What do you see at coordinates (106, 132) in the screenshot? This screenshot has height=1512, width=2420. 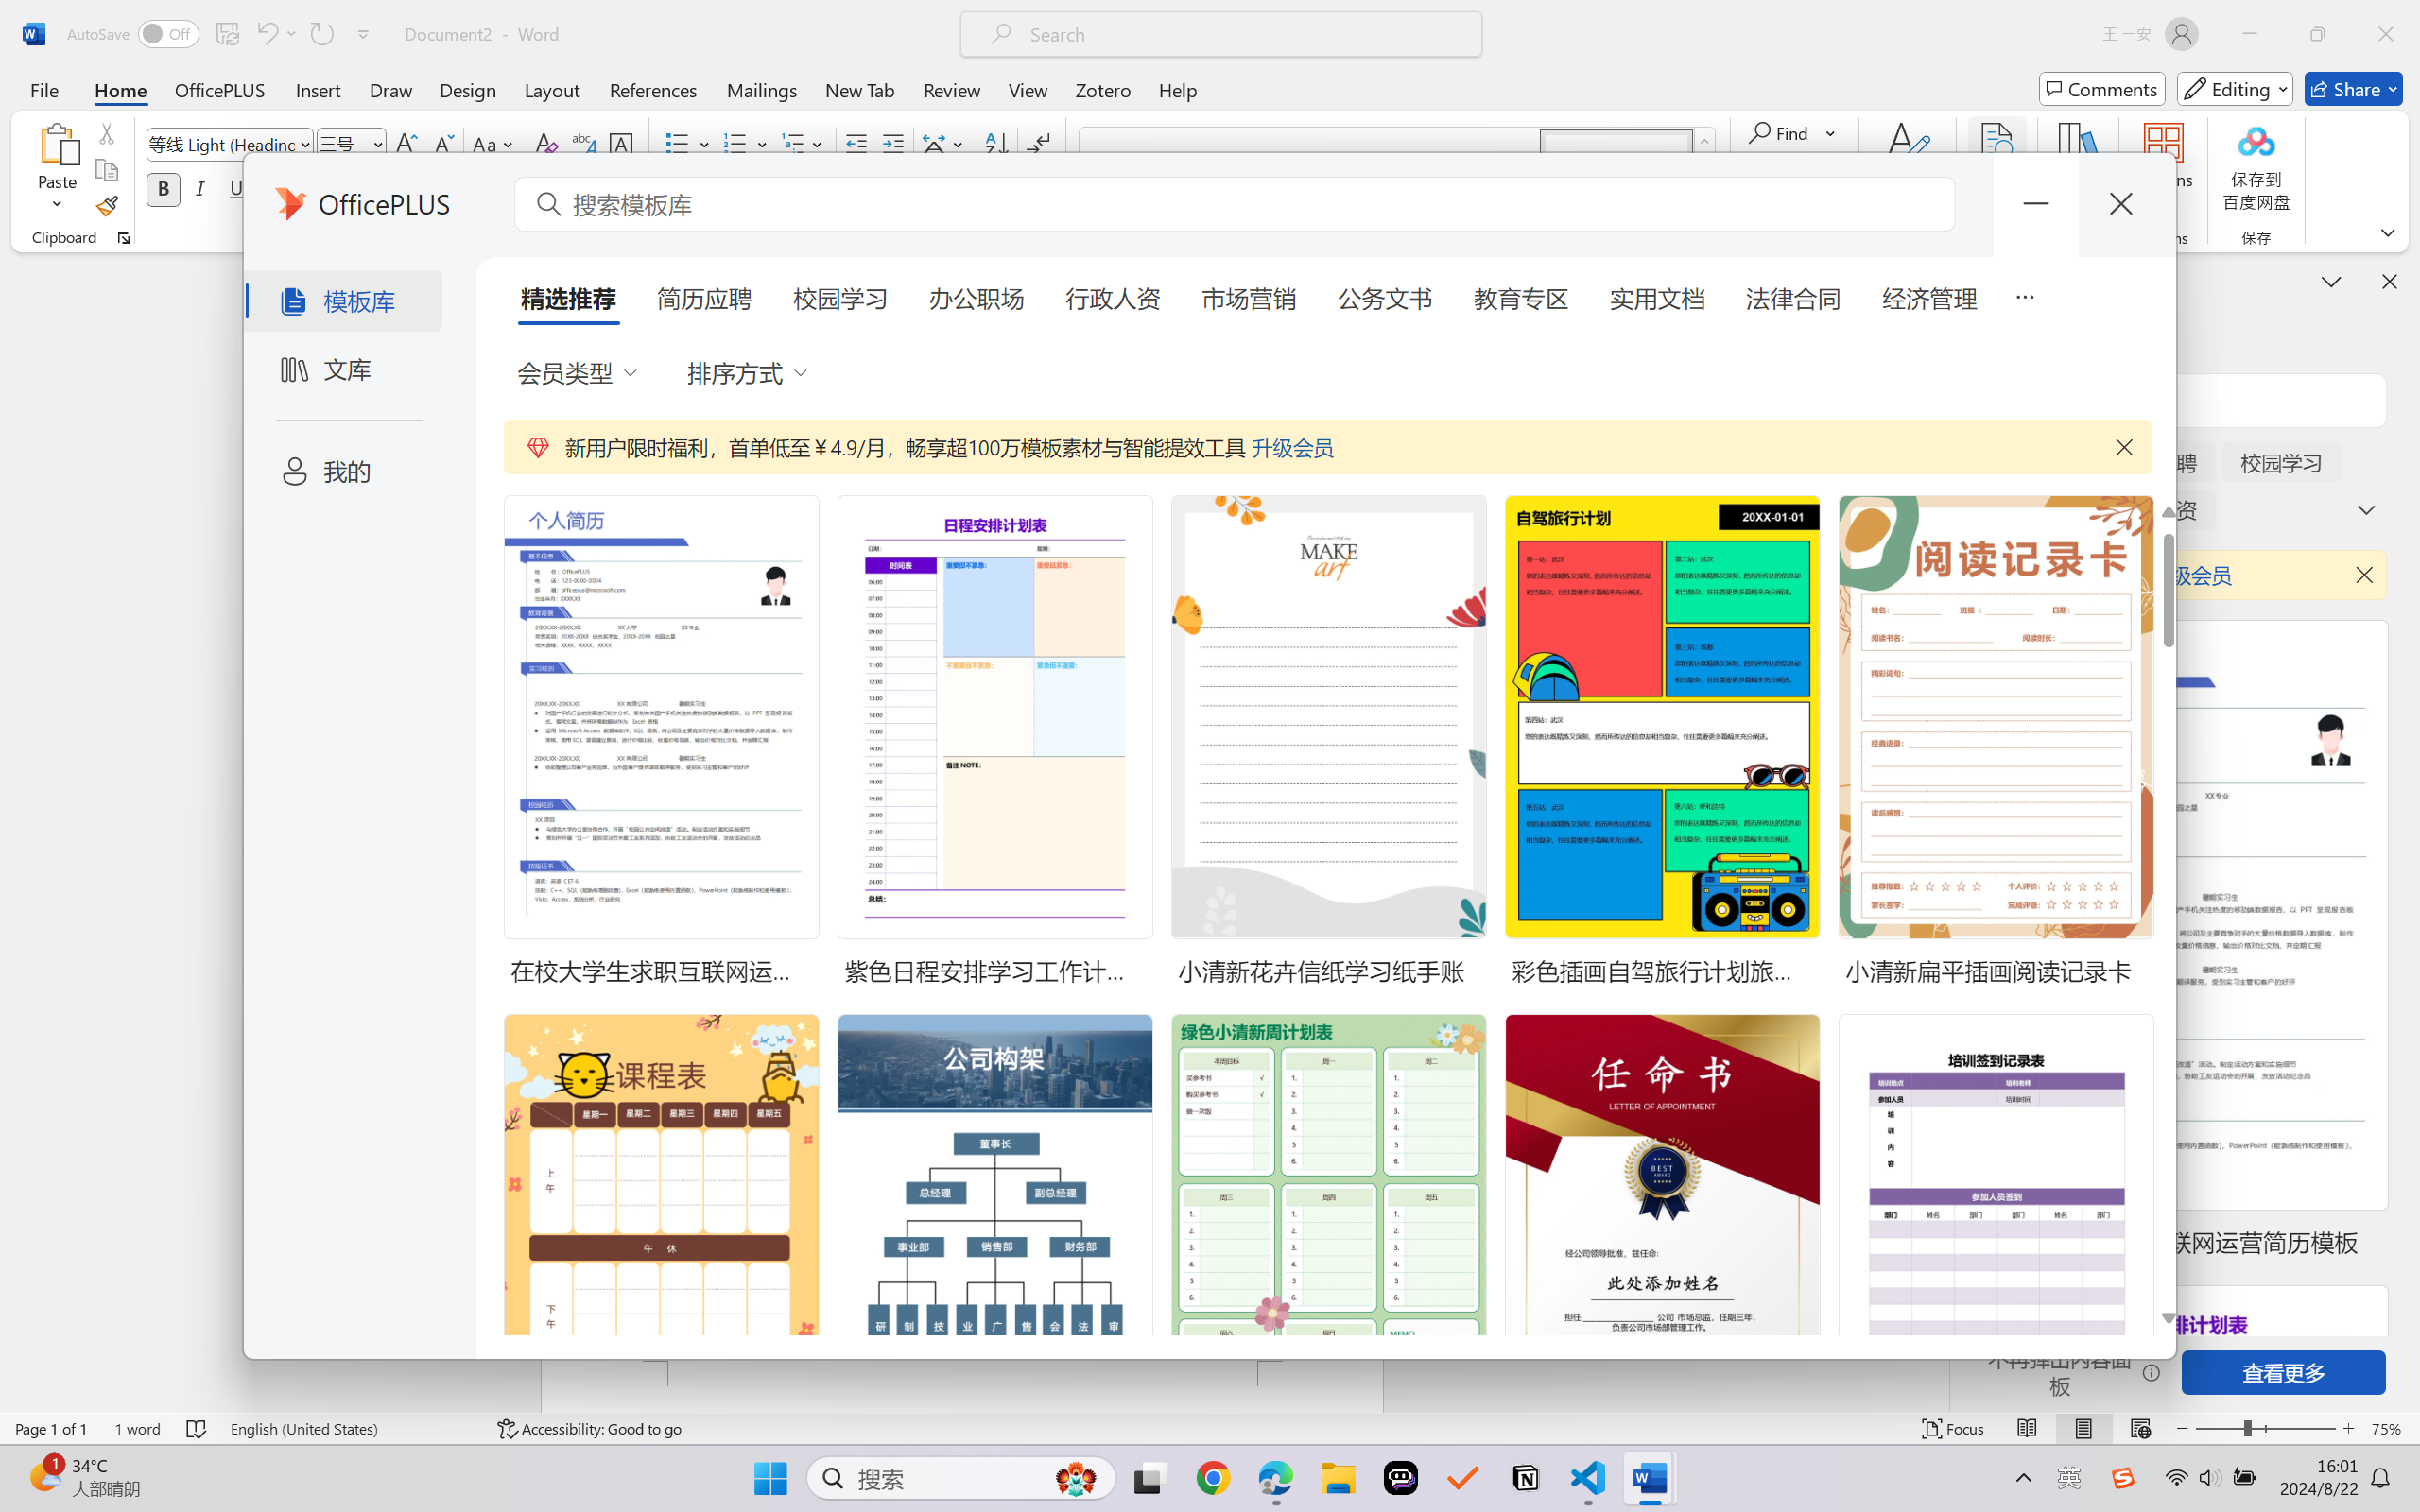 I see `Cut` at bounding box center [106, 132].